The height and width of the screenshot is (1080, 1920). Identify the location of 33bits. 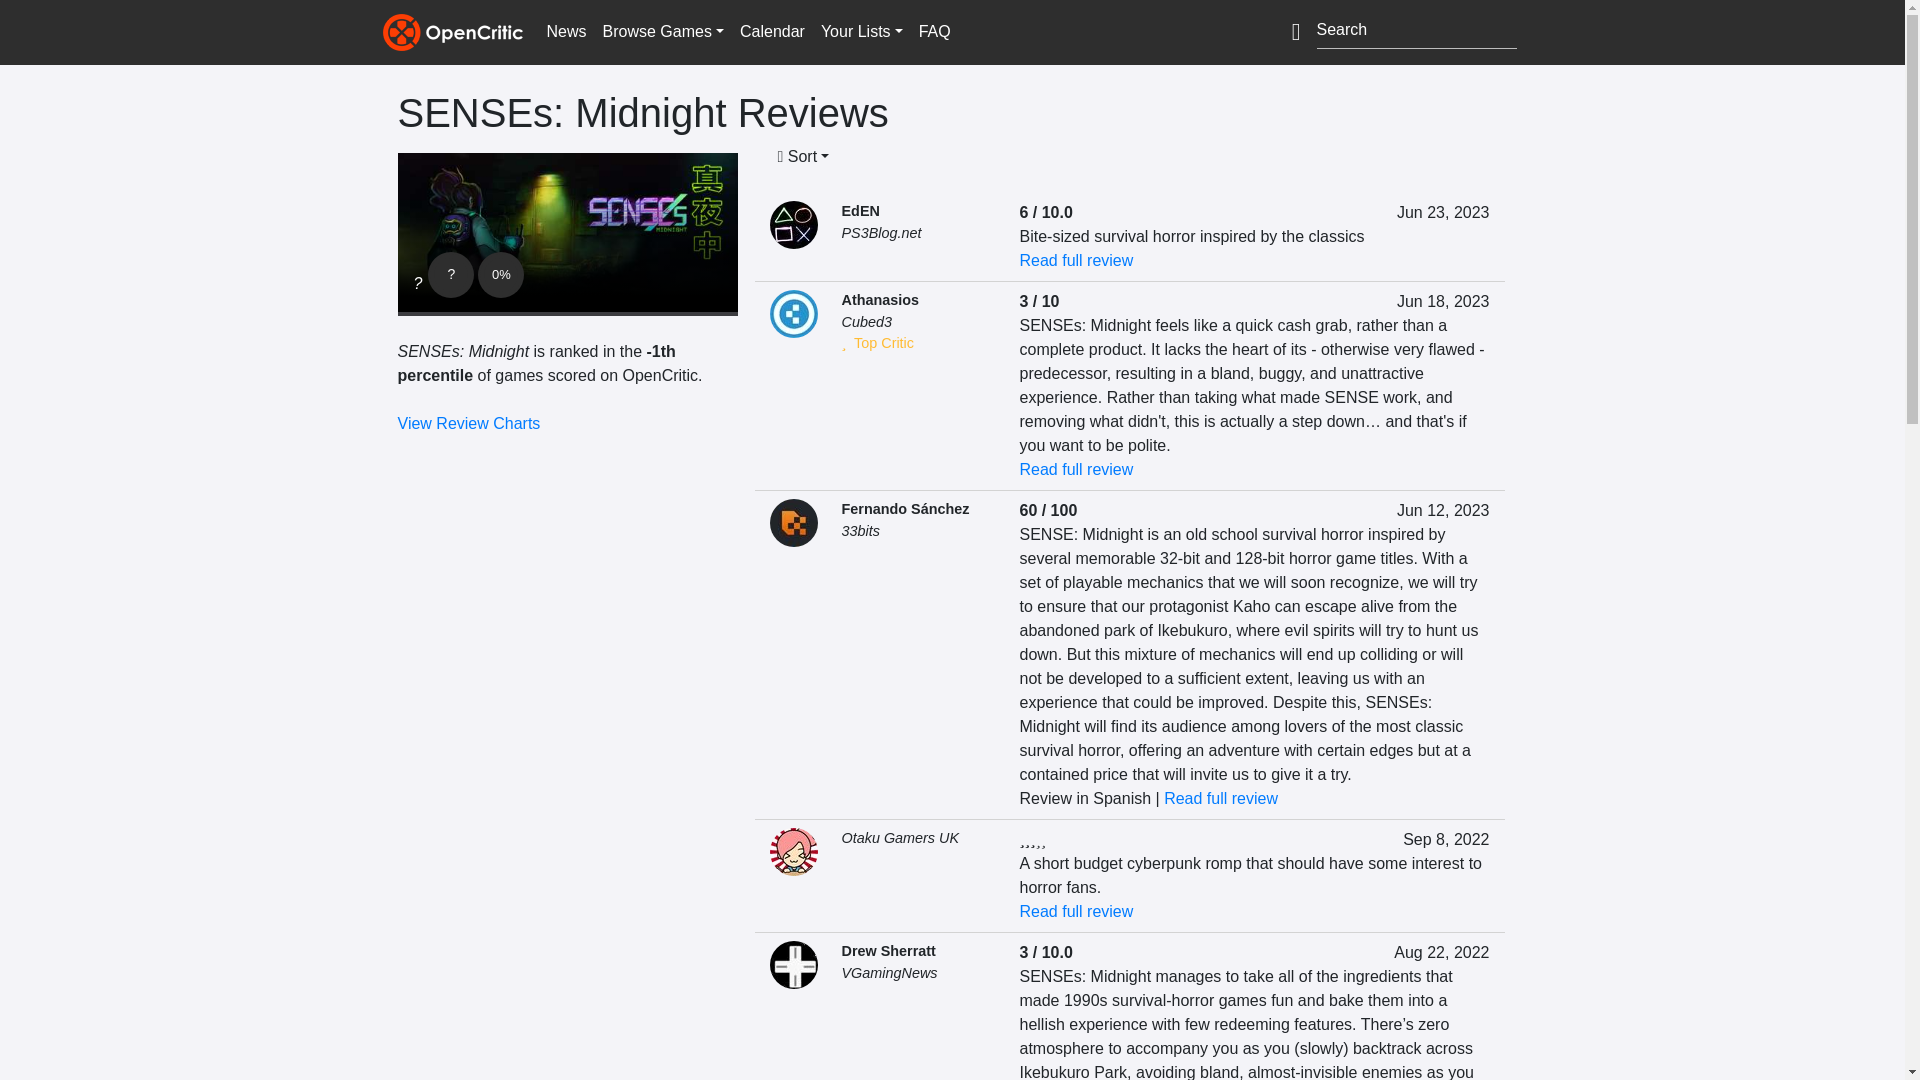
(860, 530).